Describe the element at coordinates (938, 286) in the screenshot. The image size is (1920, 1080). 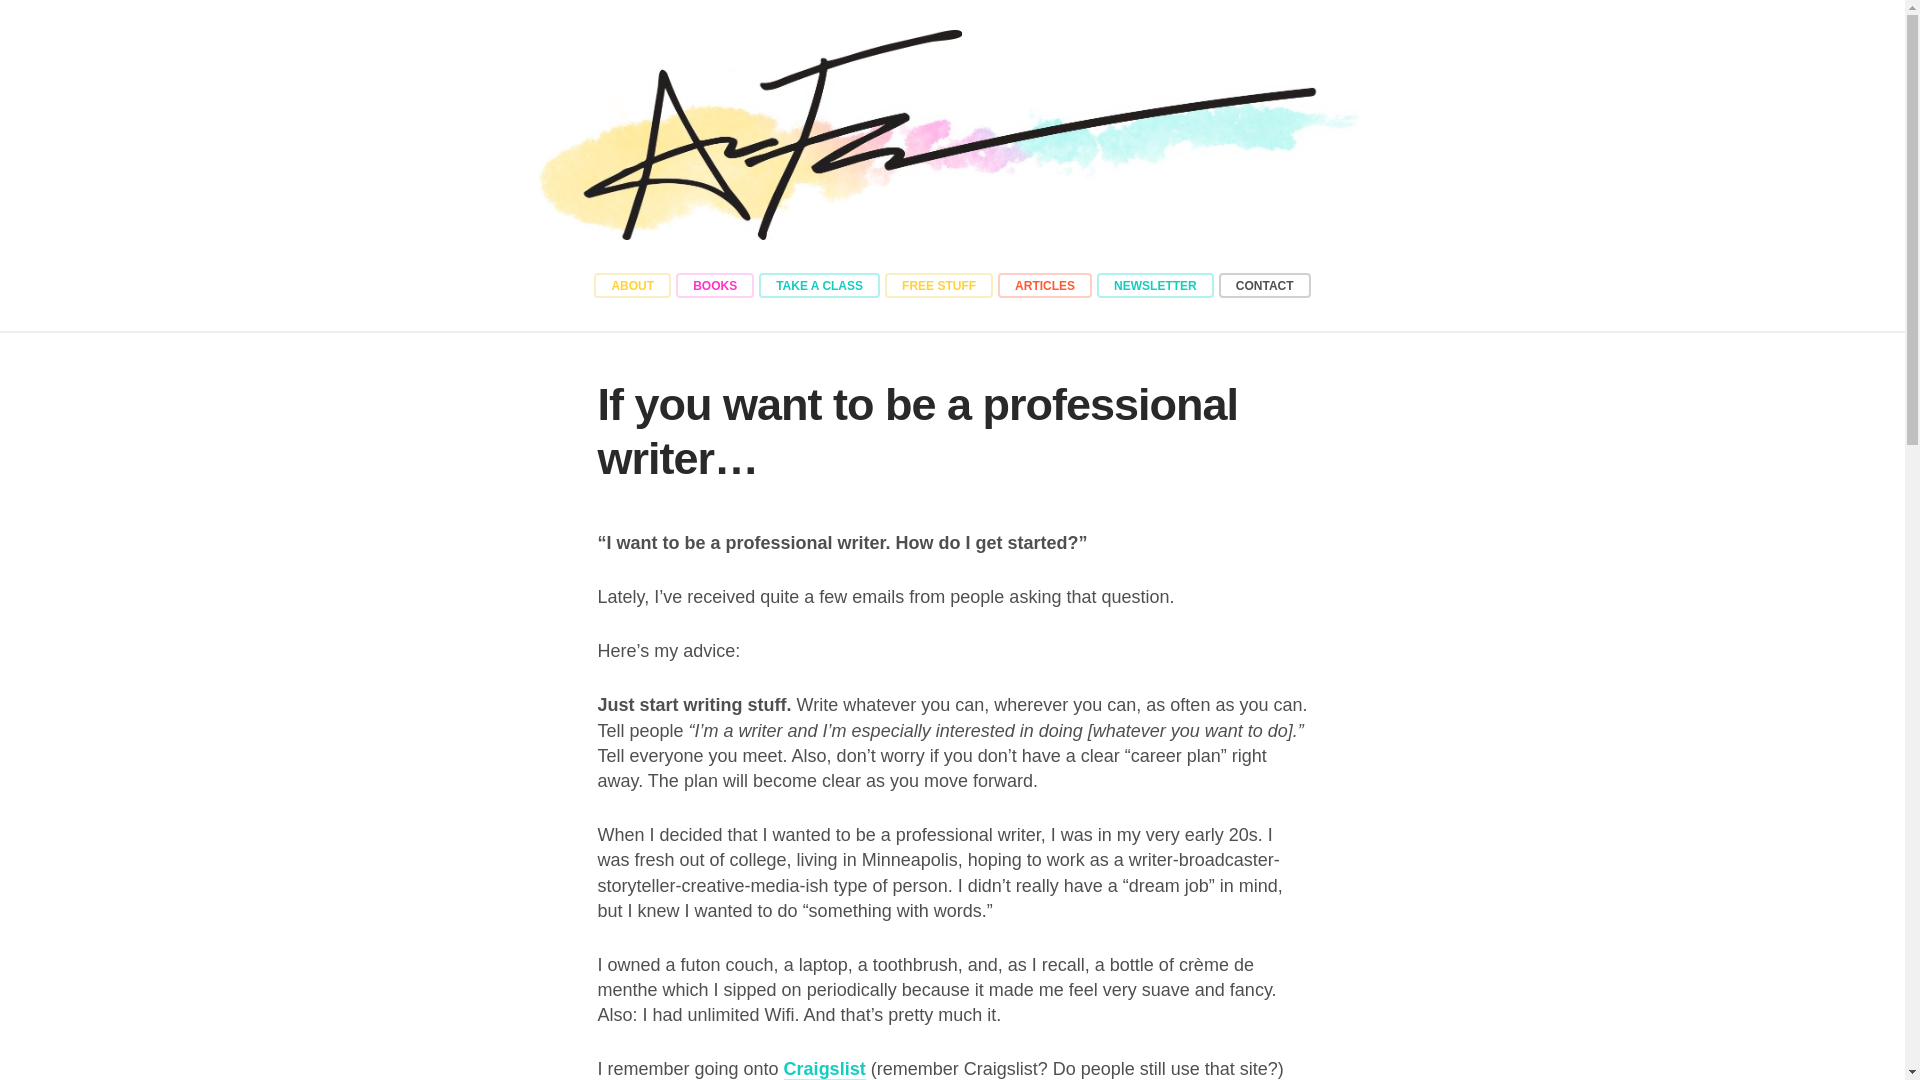
I see `FREE STUFF` at that location.